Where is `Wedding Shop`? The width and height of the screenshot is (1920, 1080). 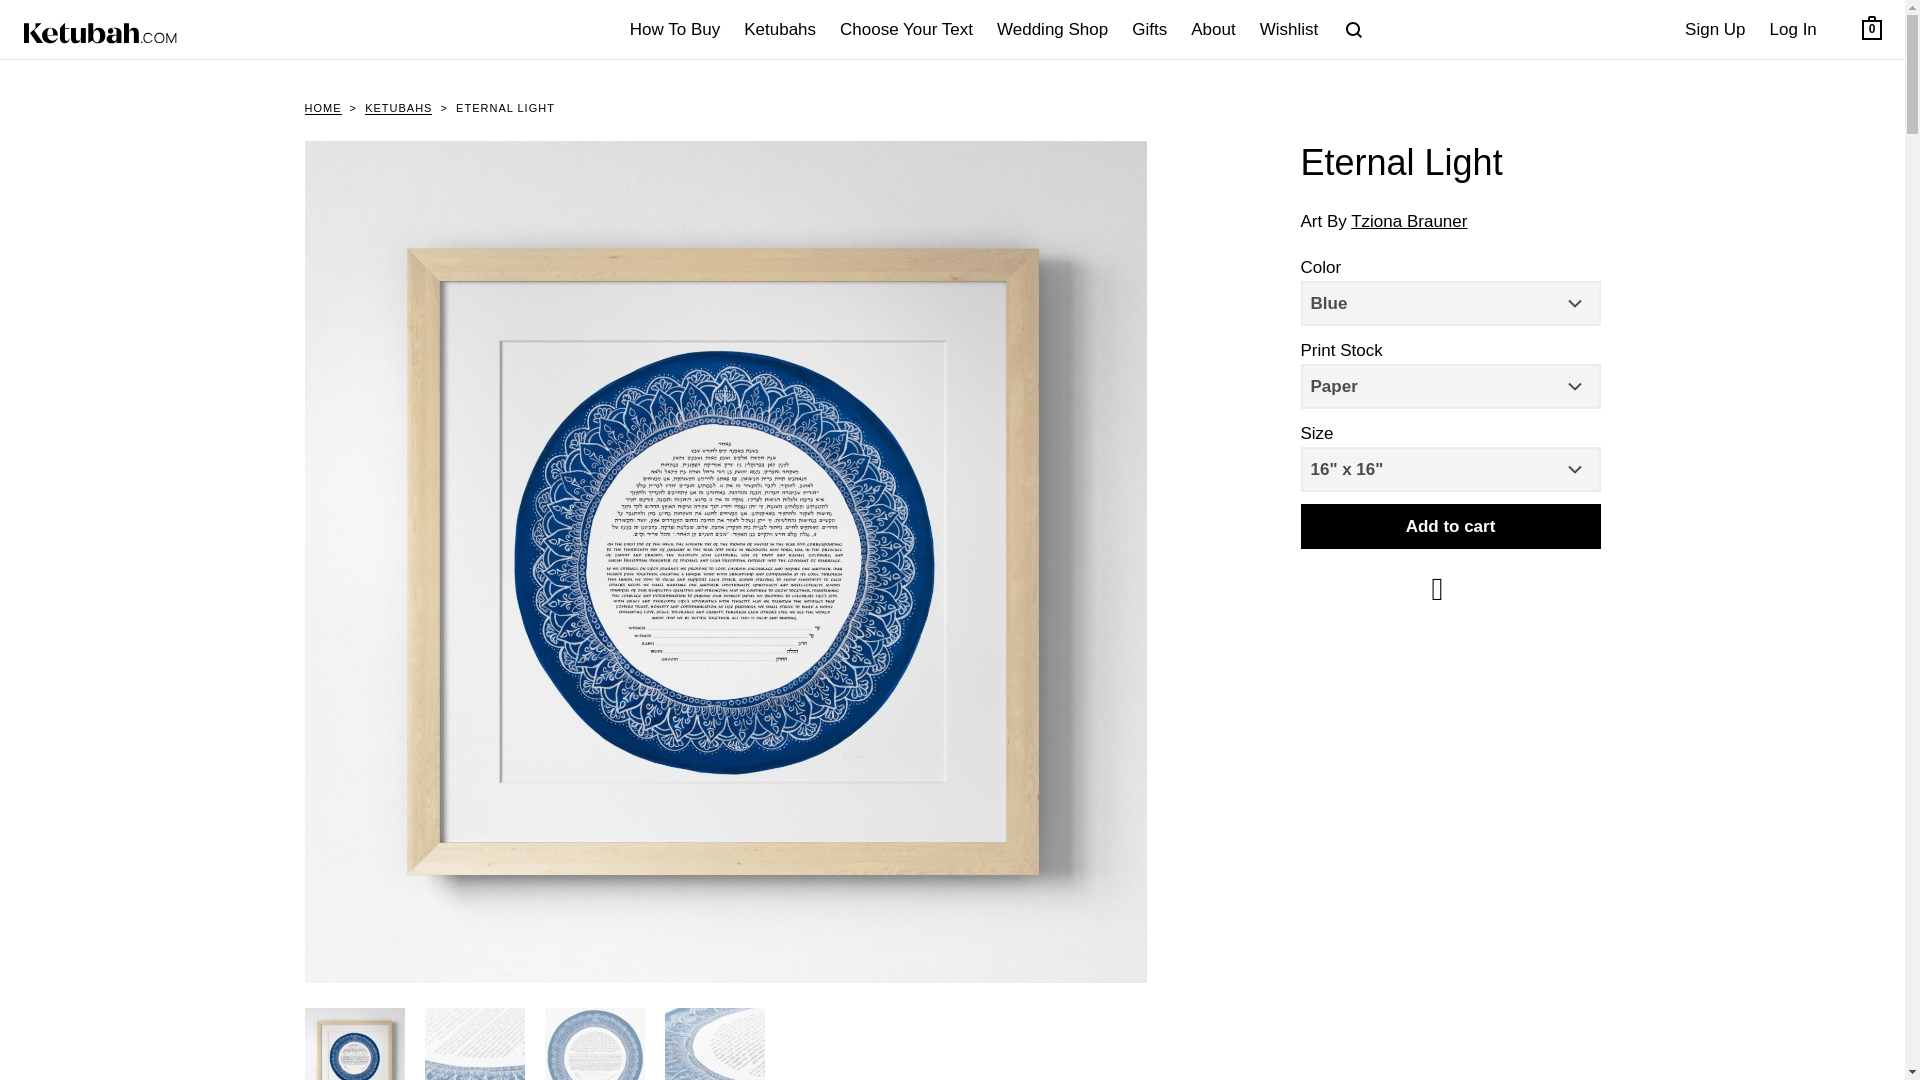 Wedding Shop is located at coordinates (1052, 30).